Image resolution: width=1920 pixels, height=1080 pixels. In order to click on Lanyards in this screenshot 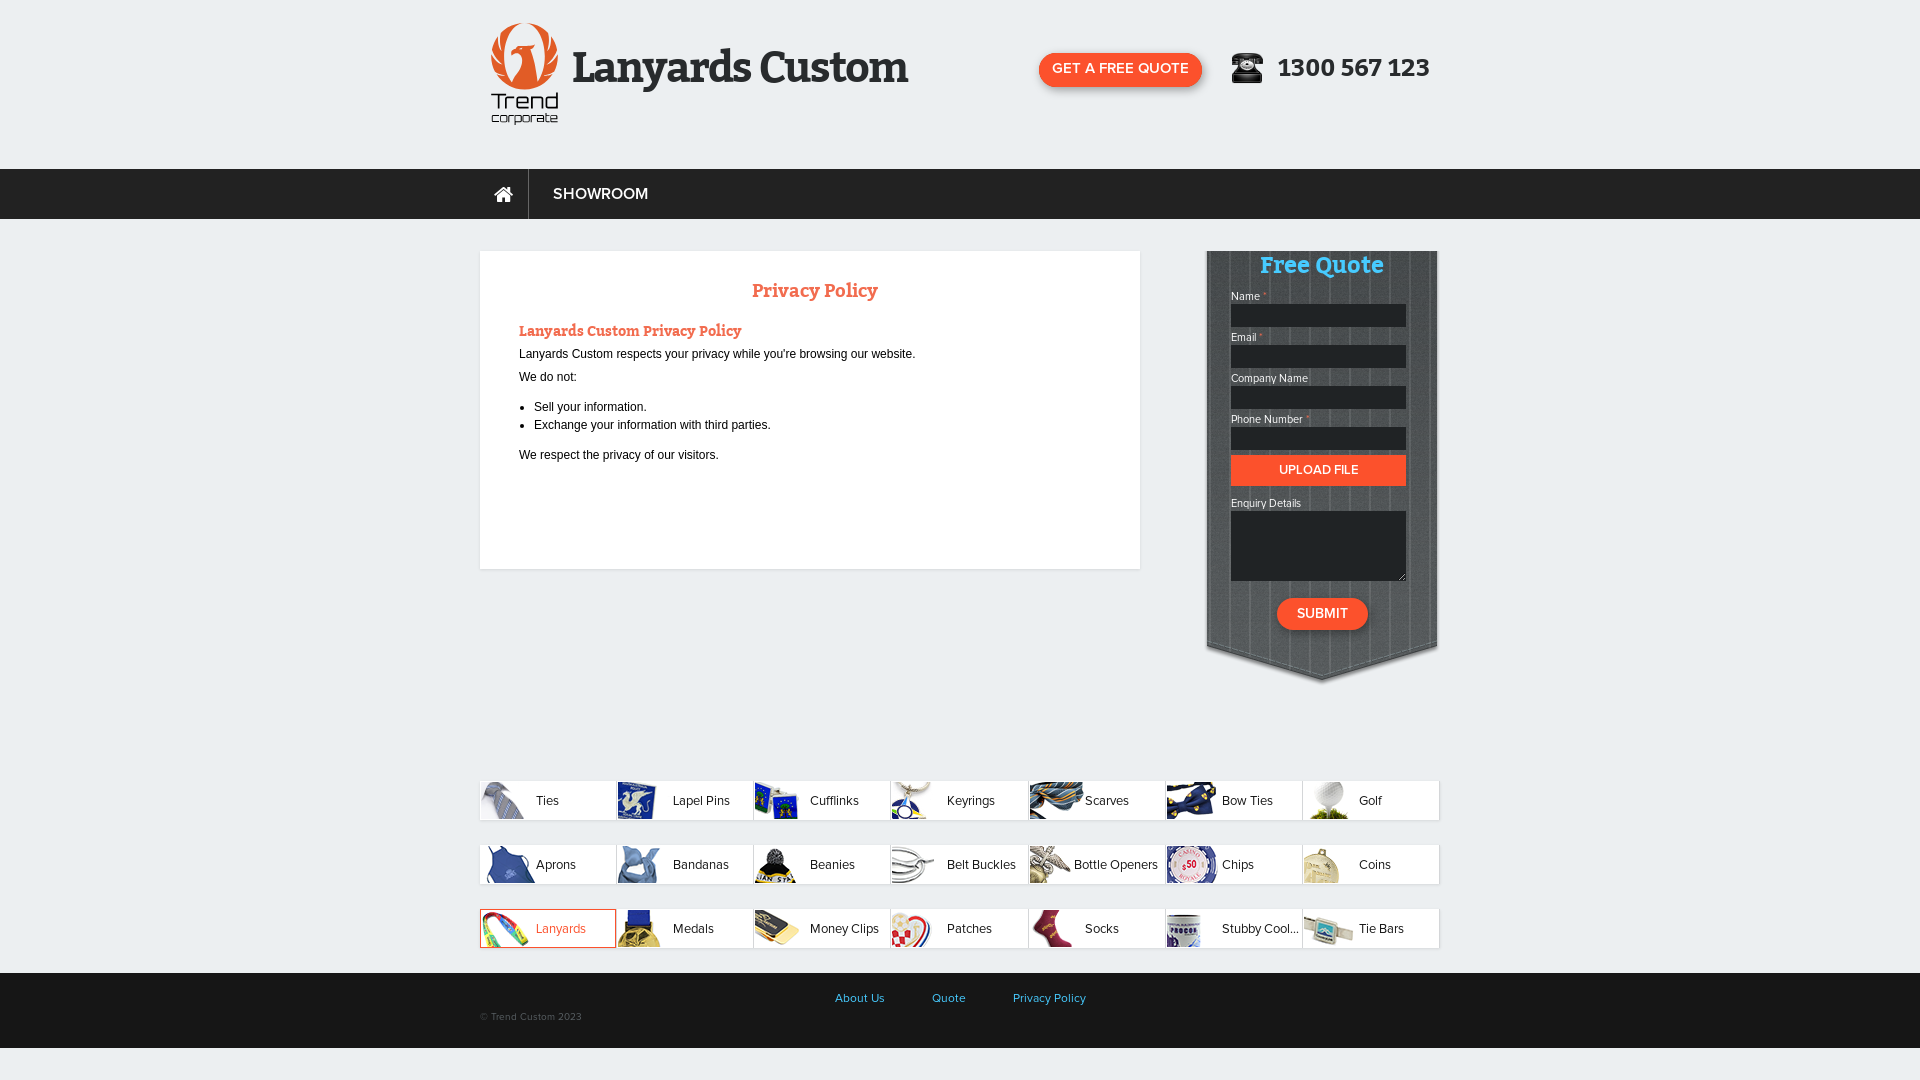, I will do `click(548, 928)`.